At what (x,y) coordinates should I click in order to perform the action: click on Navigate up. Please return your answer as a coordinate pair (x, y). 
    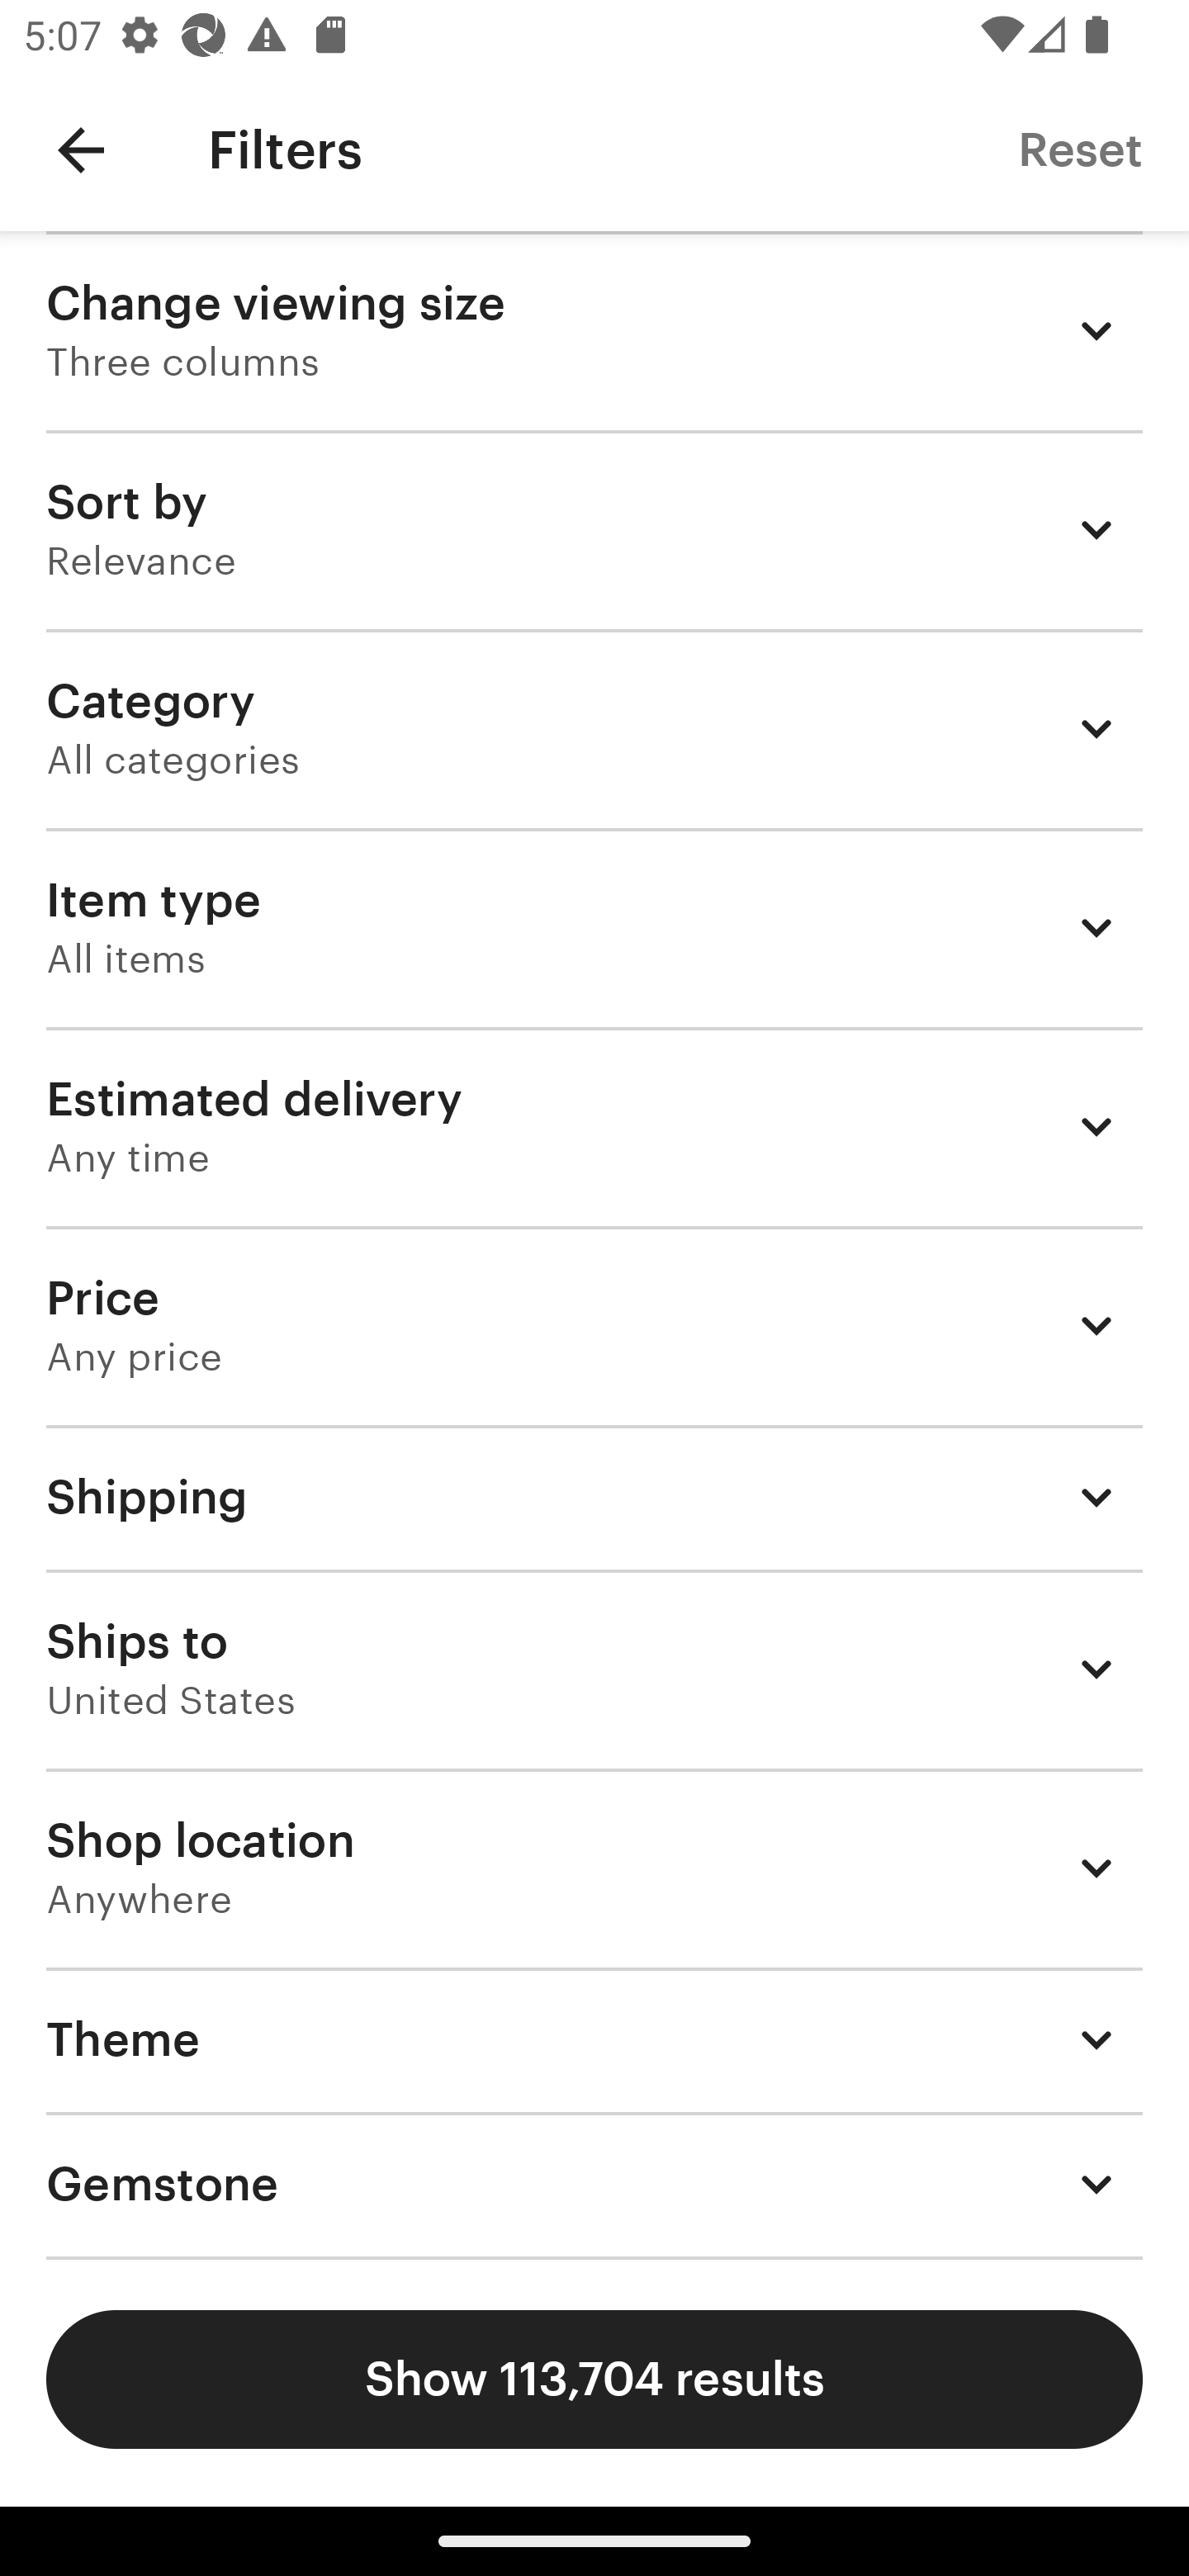
    Looking at the image, I should click on (81, 150).